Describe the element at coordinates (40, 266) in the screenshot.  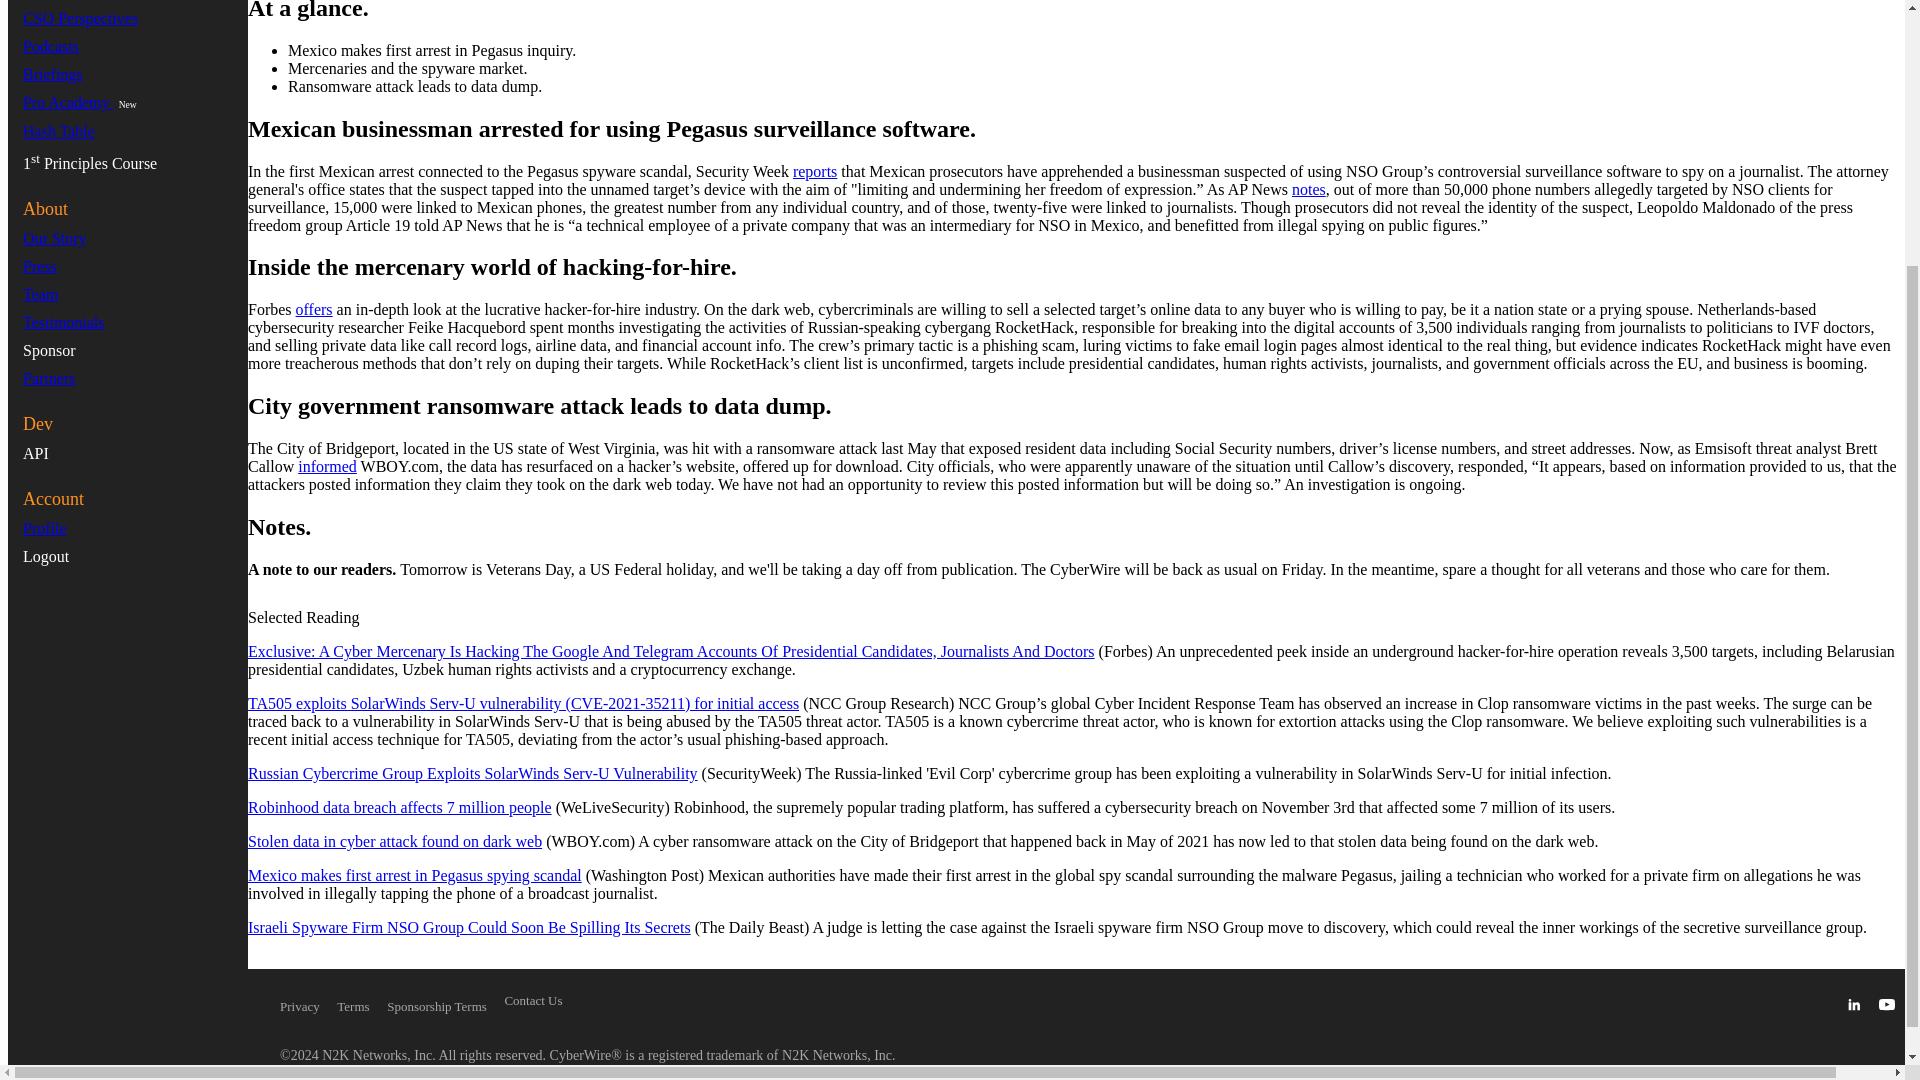
I see `Press` at that location.